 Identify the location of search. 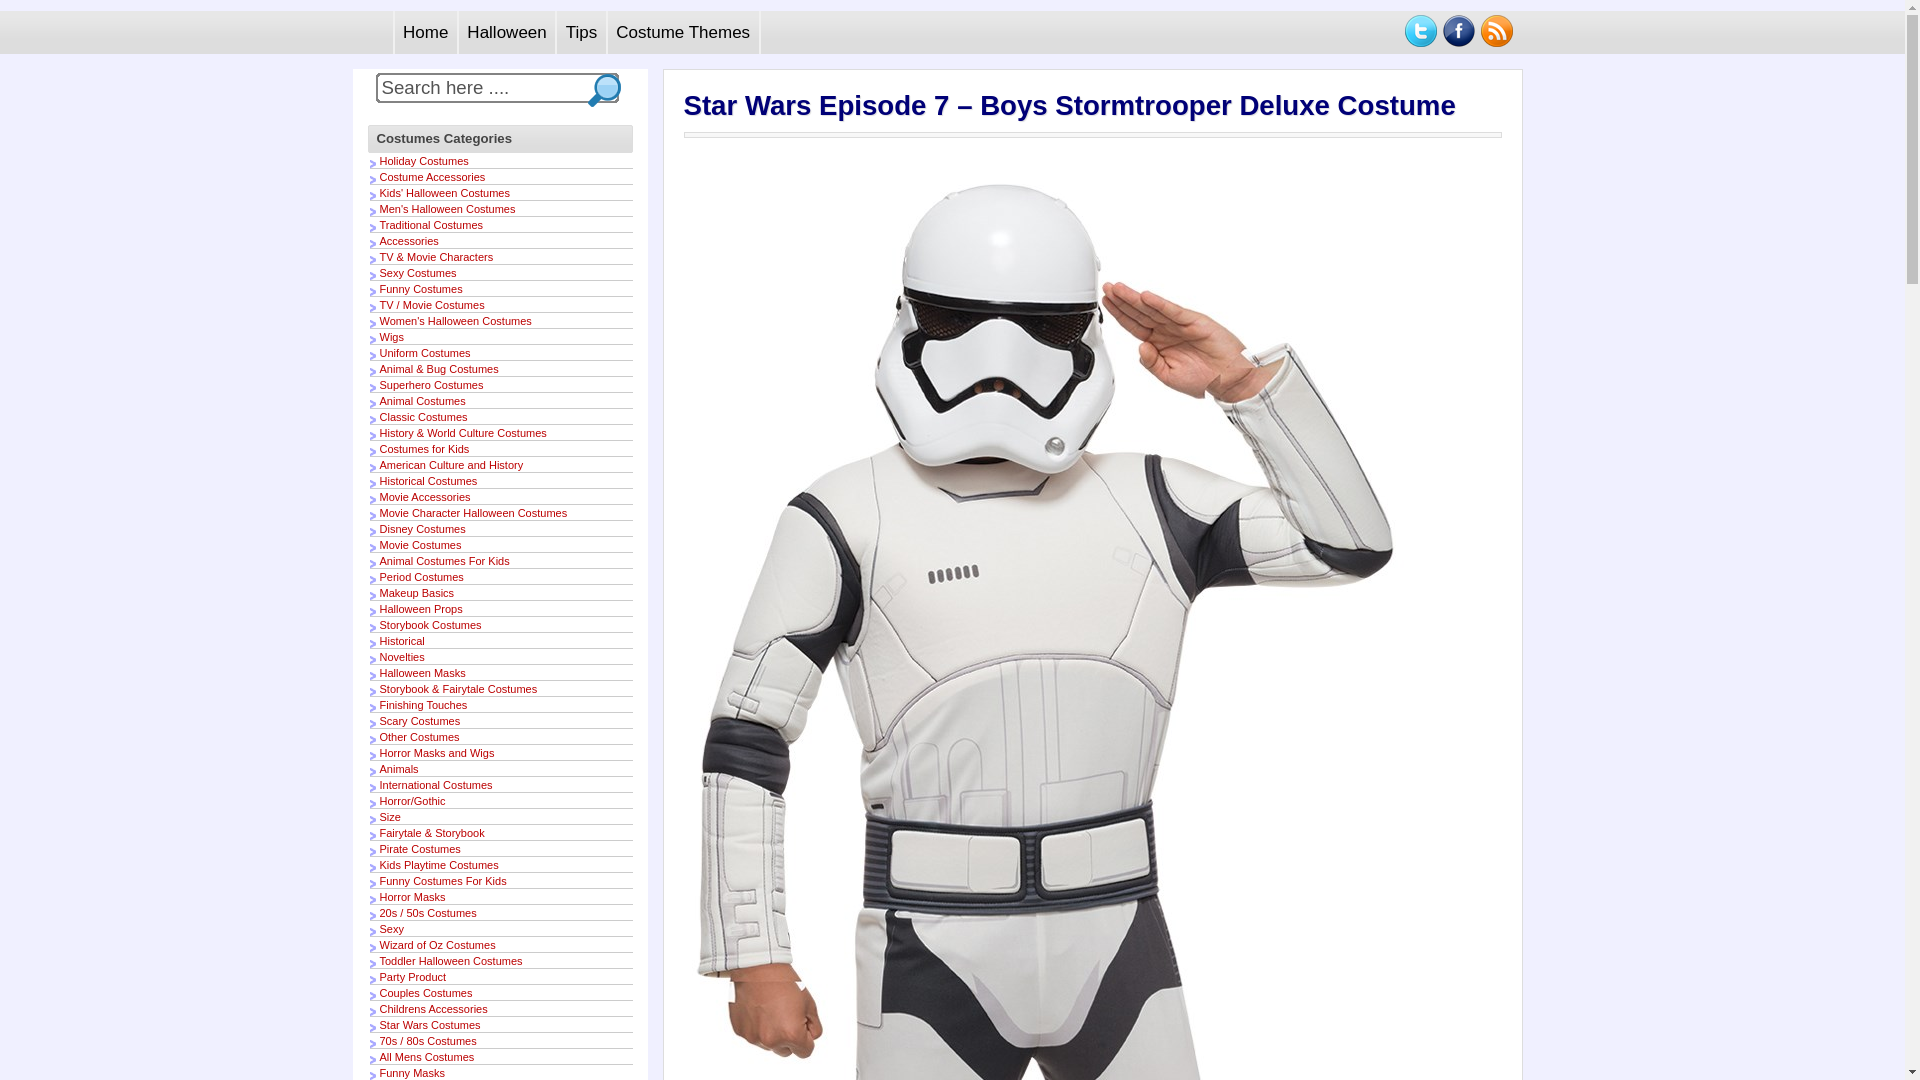
(602, 89).